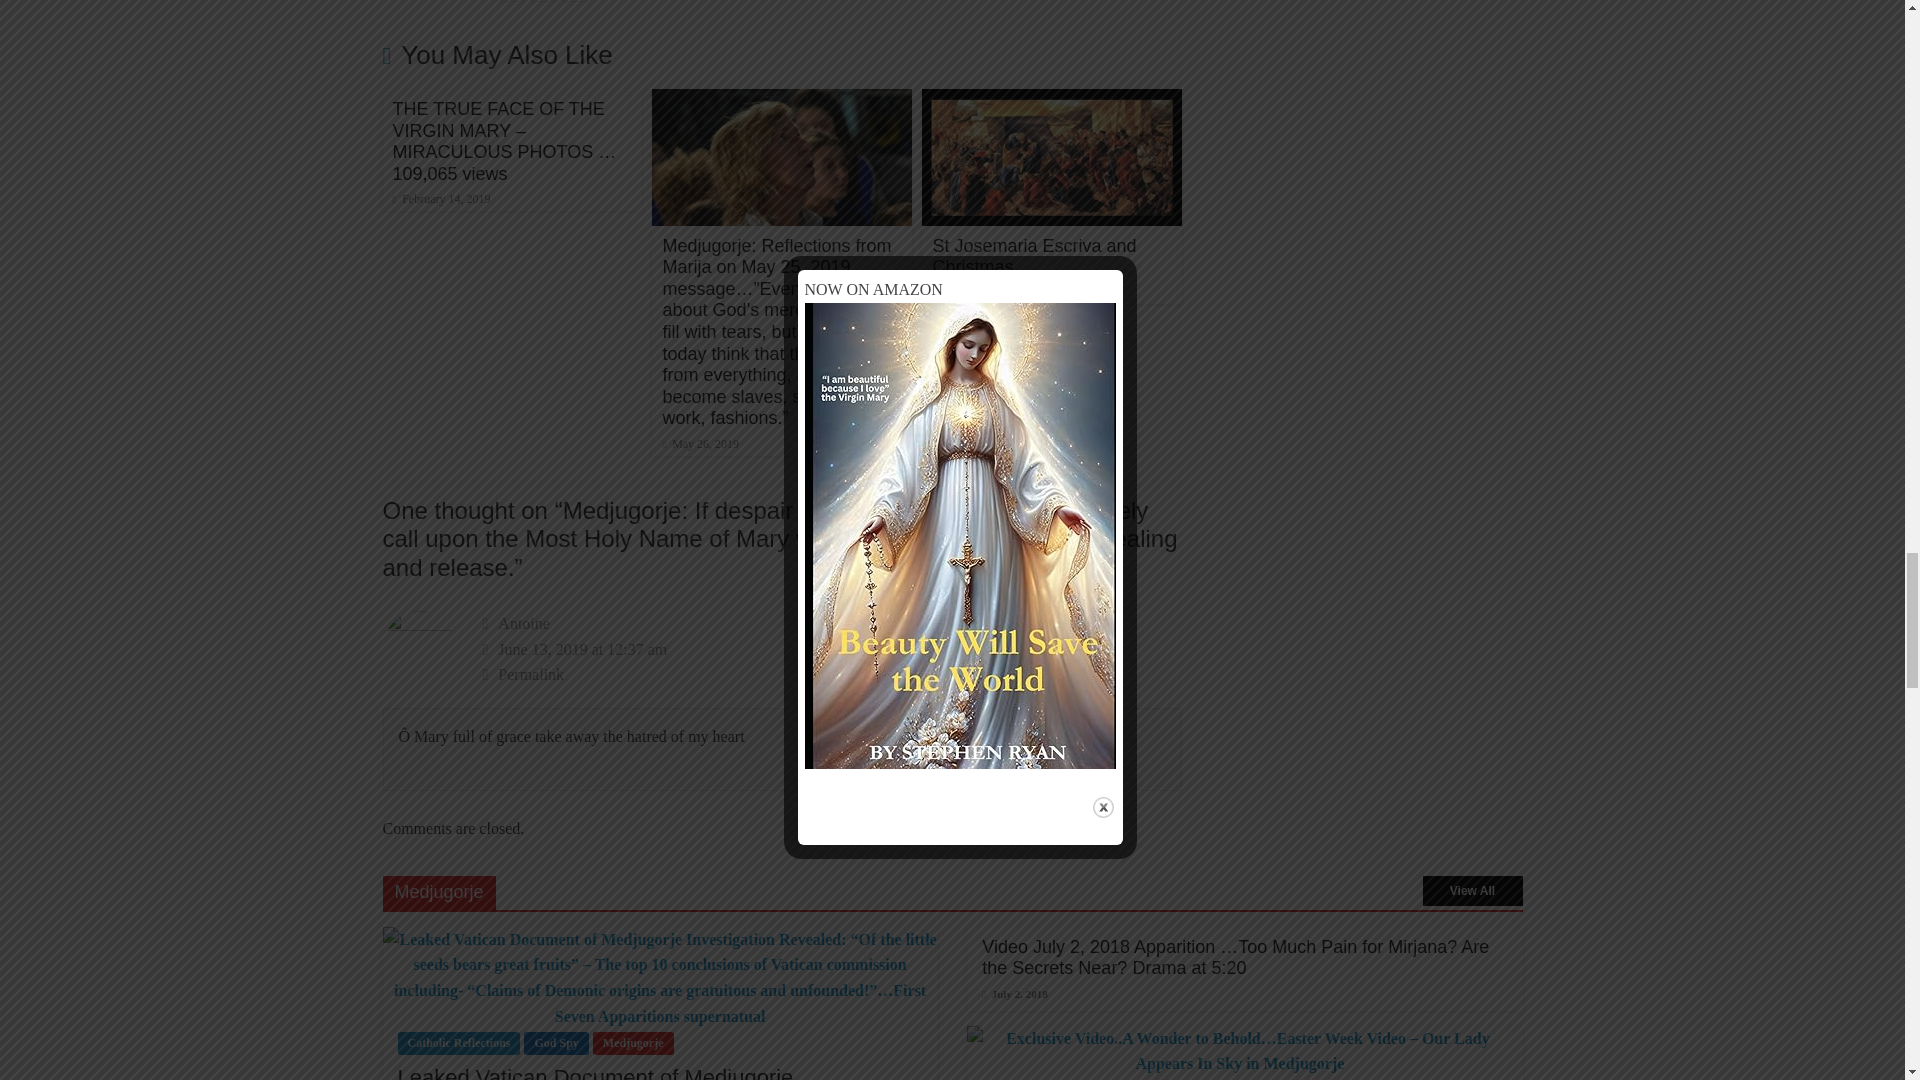 This screenshot has width=1920, height=1080. I want to click on St Josemaria Escriva and Christmas, so click(1052, 101).